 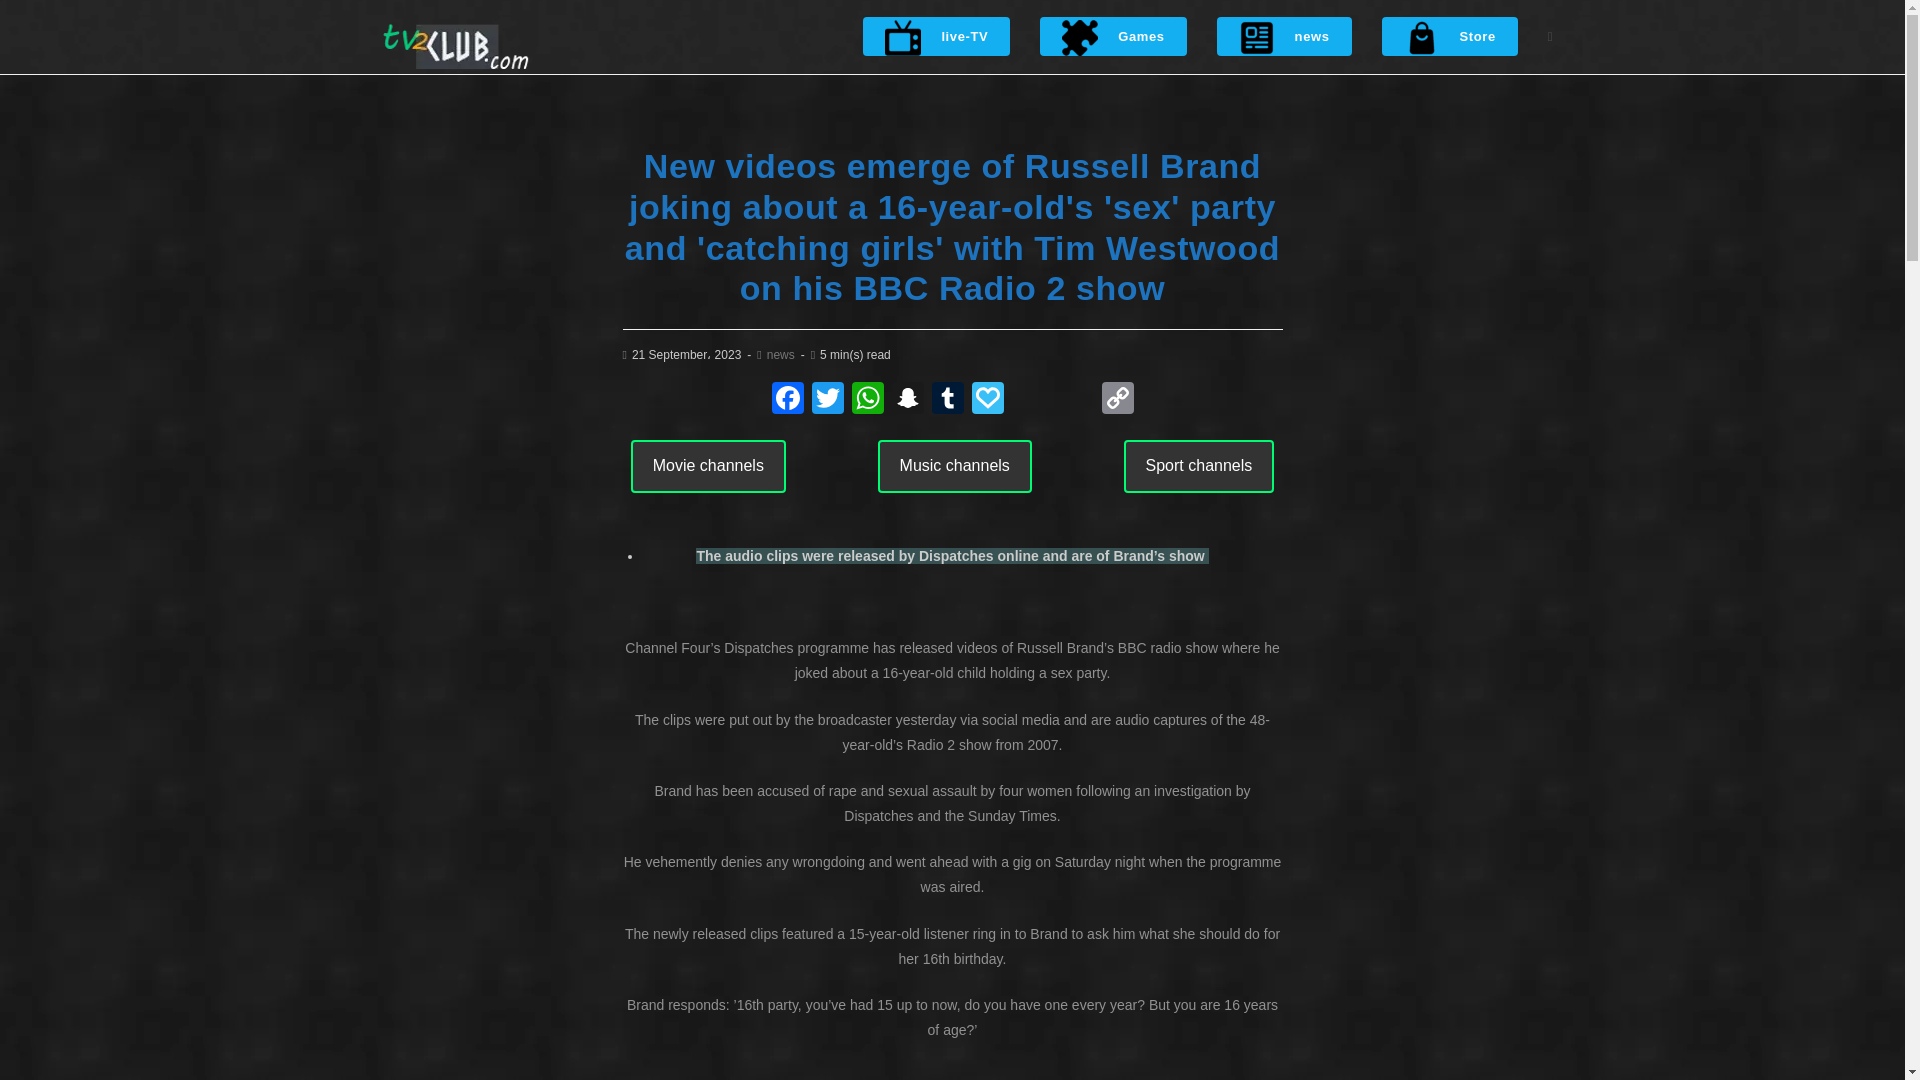 What do you see at coordinates (1198, 466) in the screenshot?
I see `Sport channels` at bounding box center [1198, 466].